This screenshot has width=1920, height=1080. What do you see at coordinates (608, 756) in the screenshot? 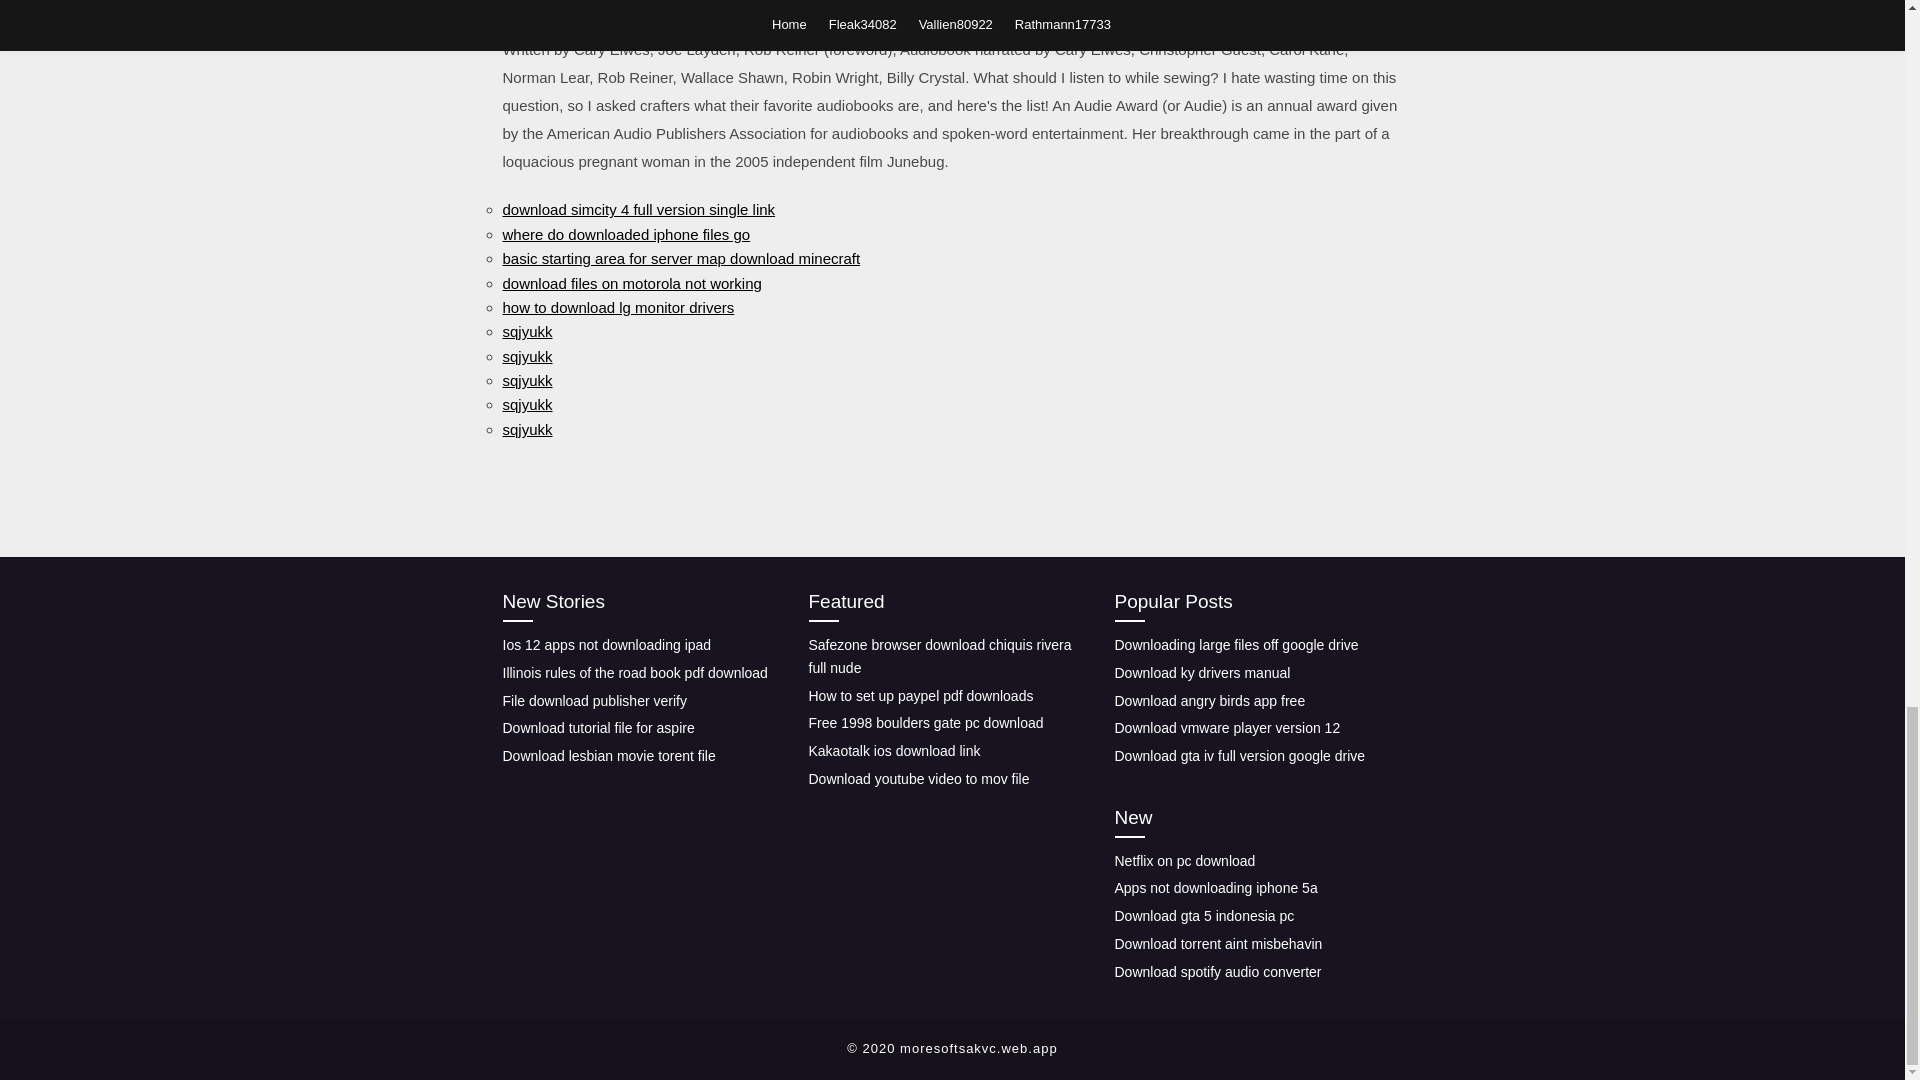
I see `Download lesbian movie torent file` at bounding box center [608, 756].